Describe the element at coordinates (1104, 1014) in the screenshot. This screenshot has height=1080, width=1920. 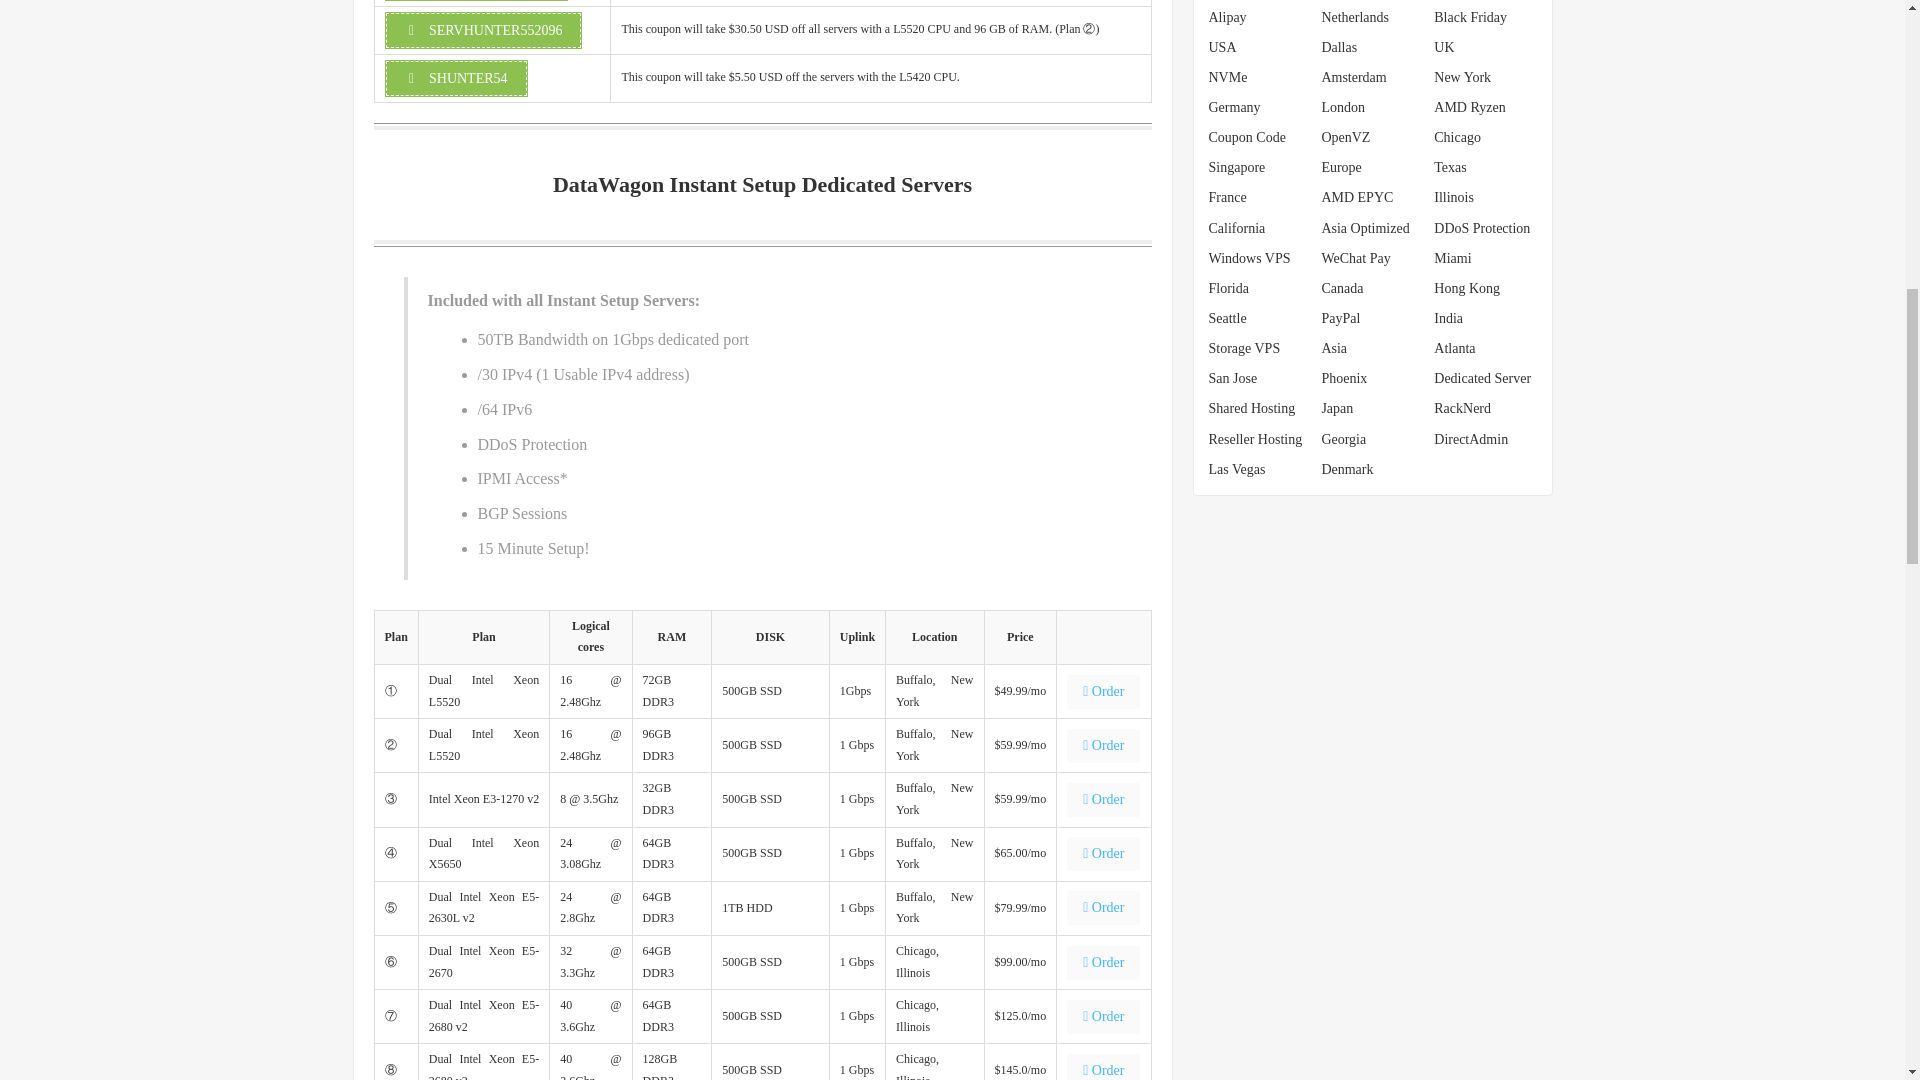
I see `Order` at that location.